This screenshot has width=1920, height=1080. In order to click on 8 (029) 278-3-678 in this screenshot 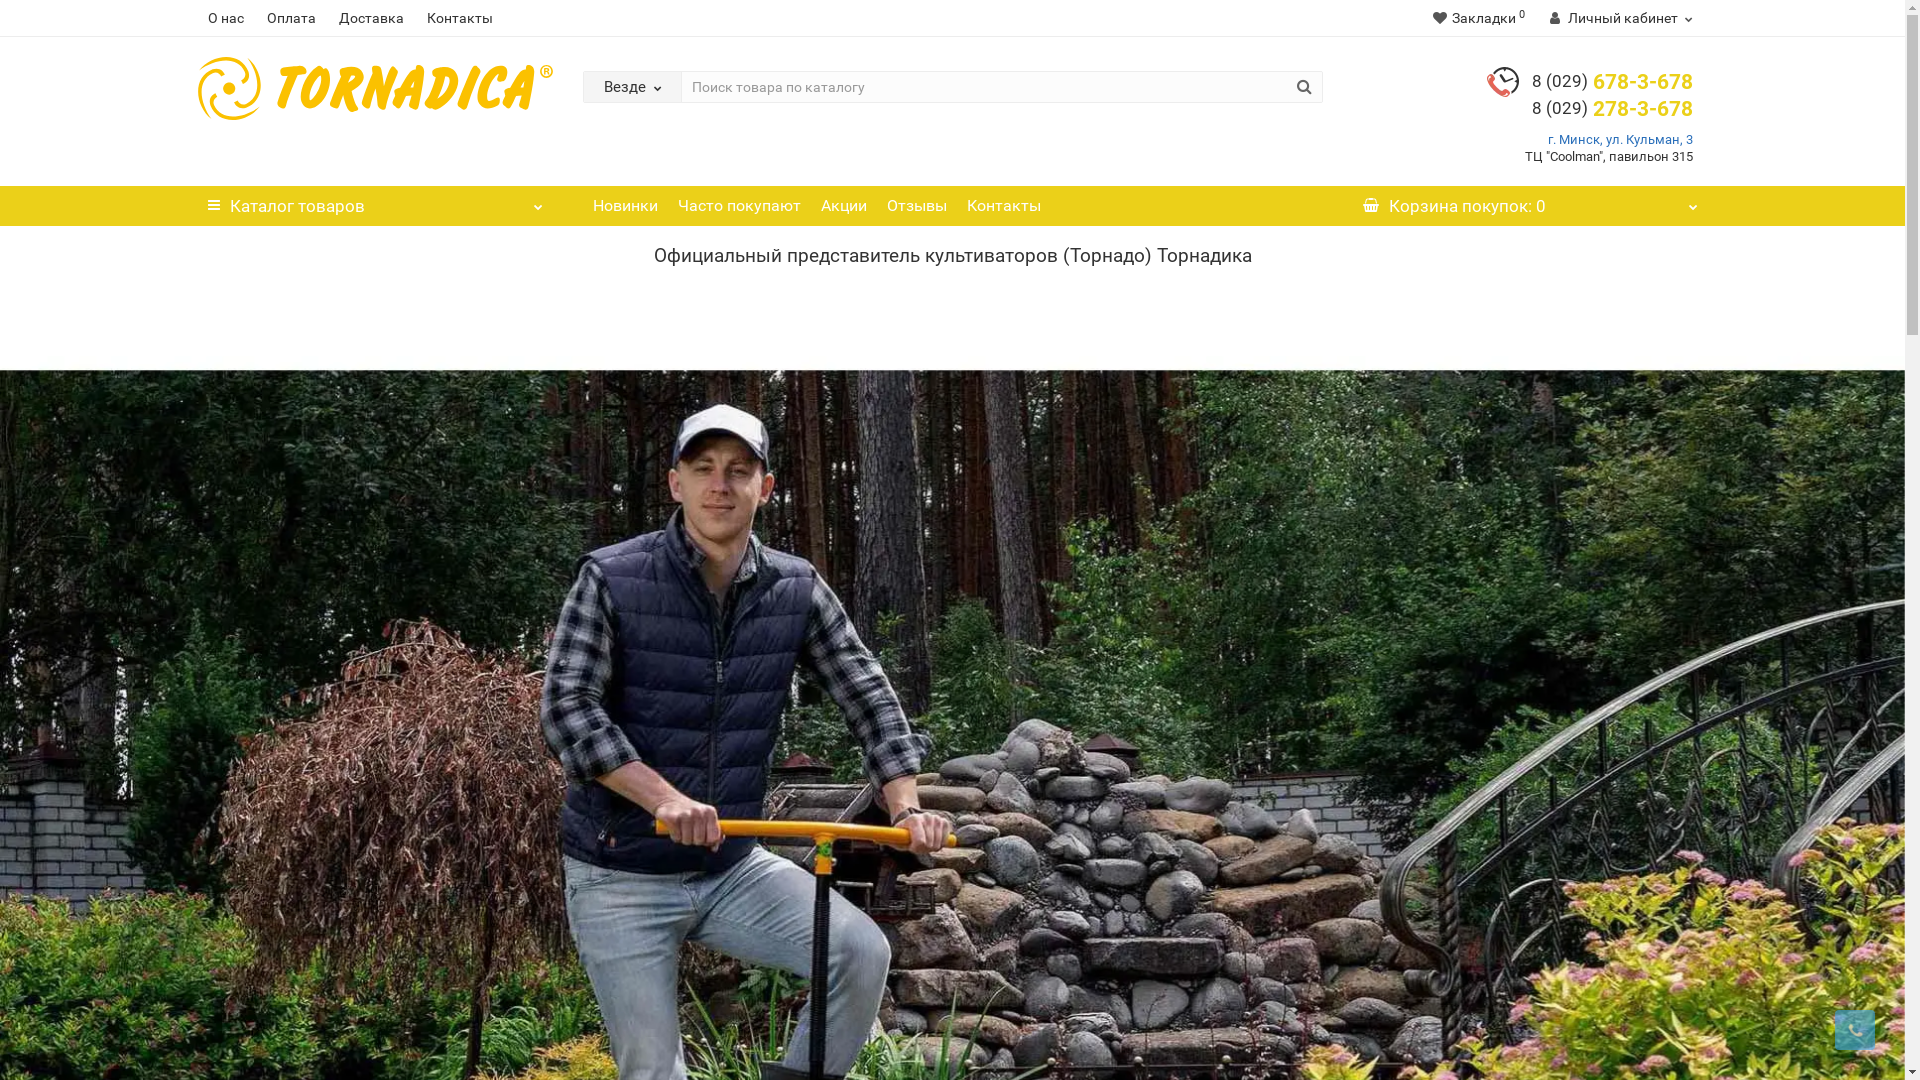, I will do `click(1612, 109)`.